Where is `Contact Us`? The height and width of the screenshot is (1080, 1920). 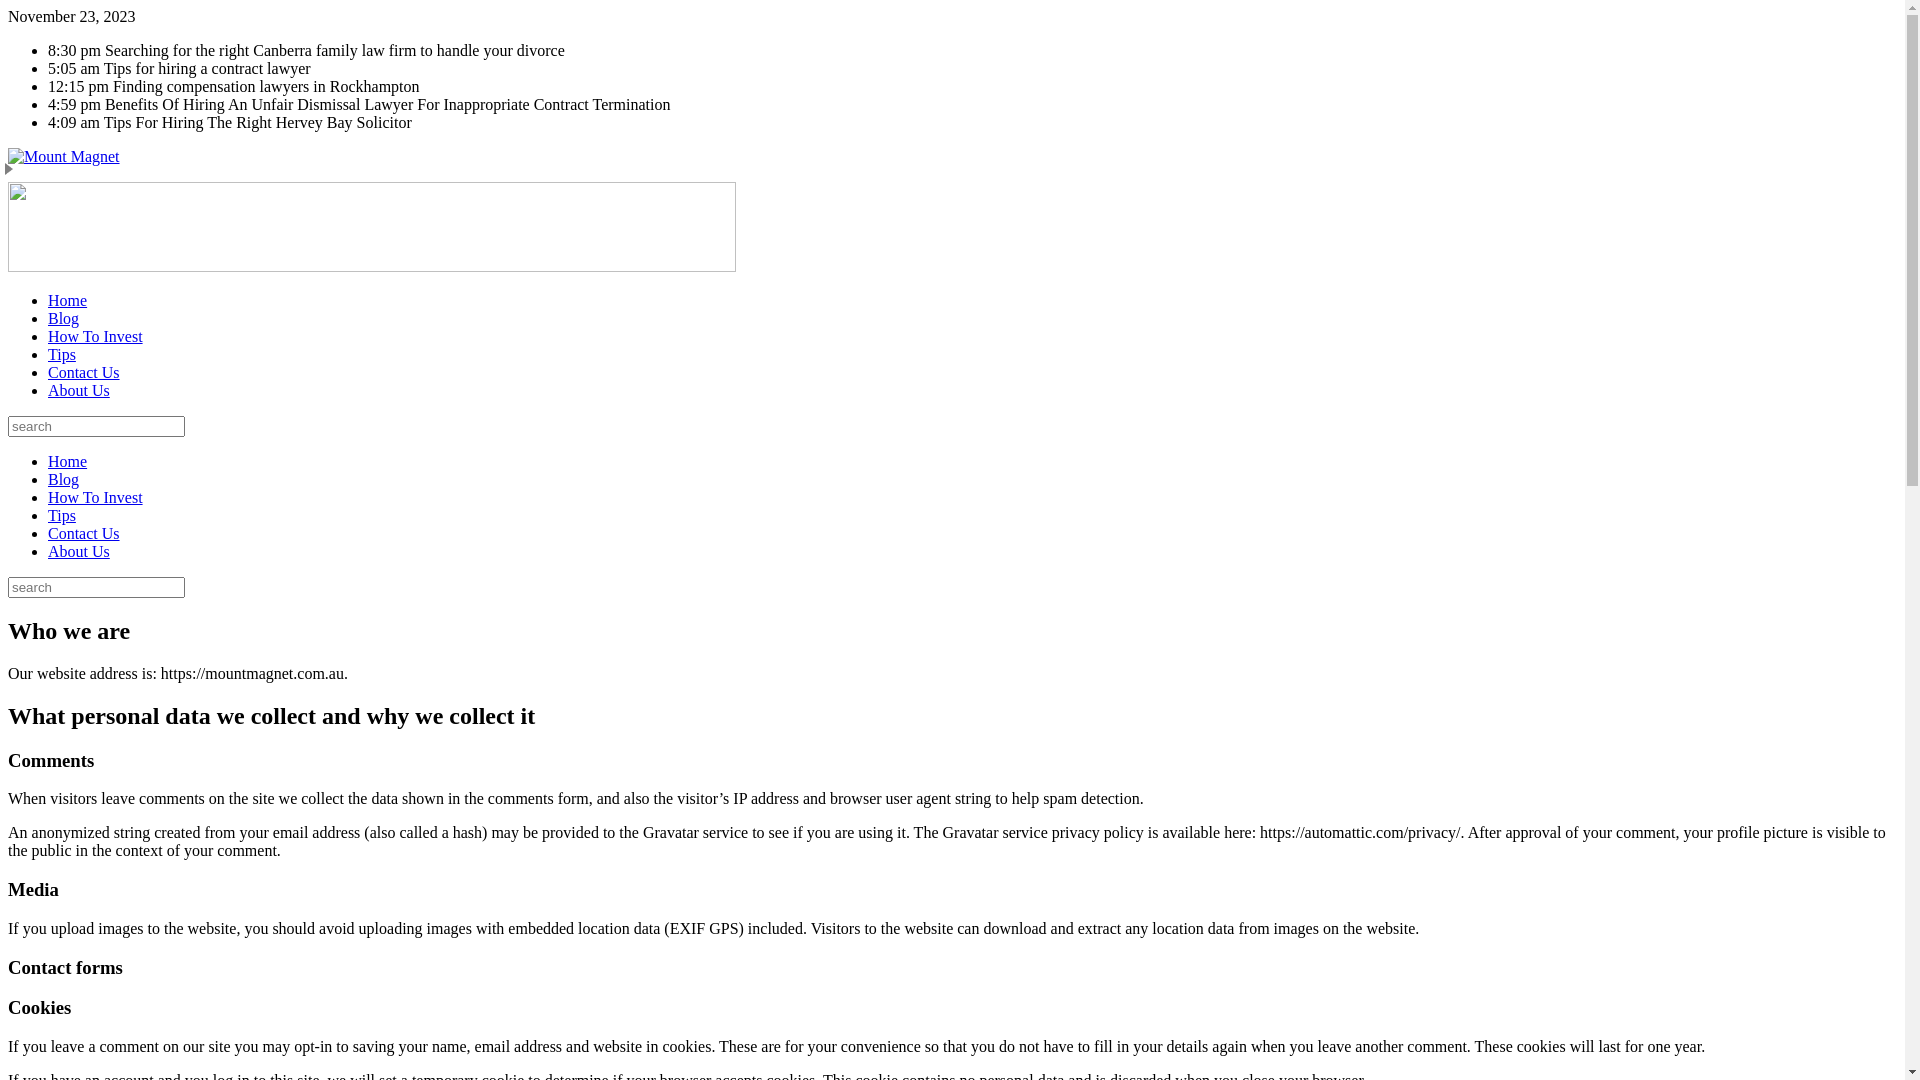
Contact Us is located at coordinates (84, 372).